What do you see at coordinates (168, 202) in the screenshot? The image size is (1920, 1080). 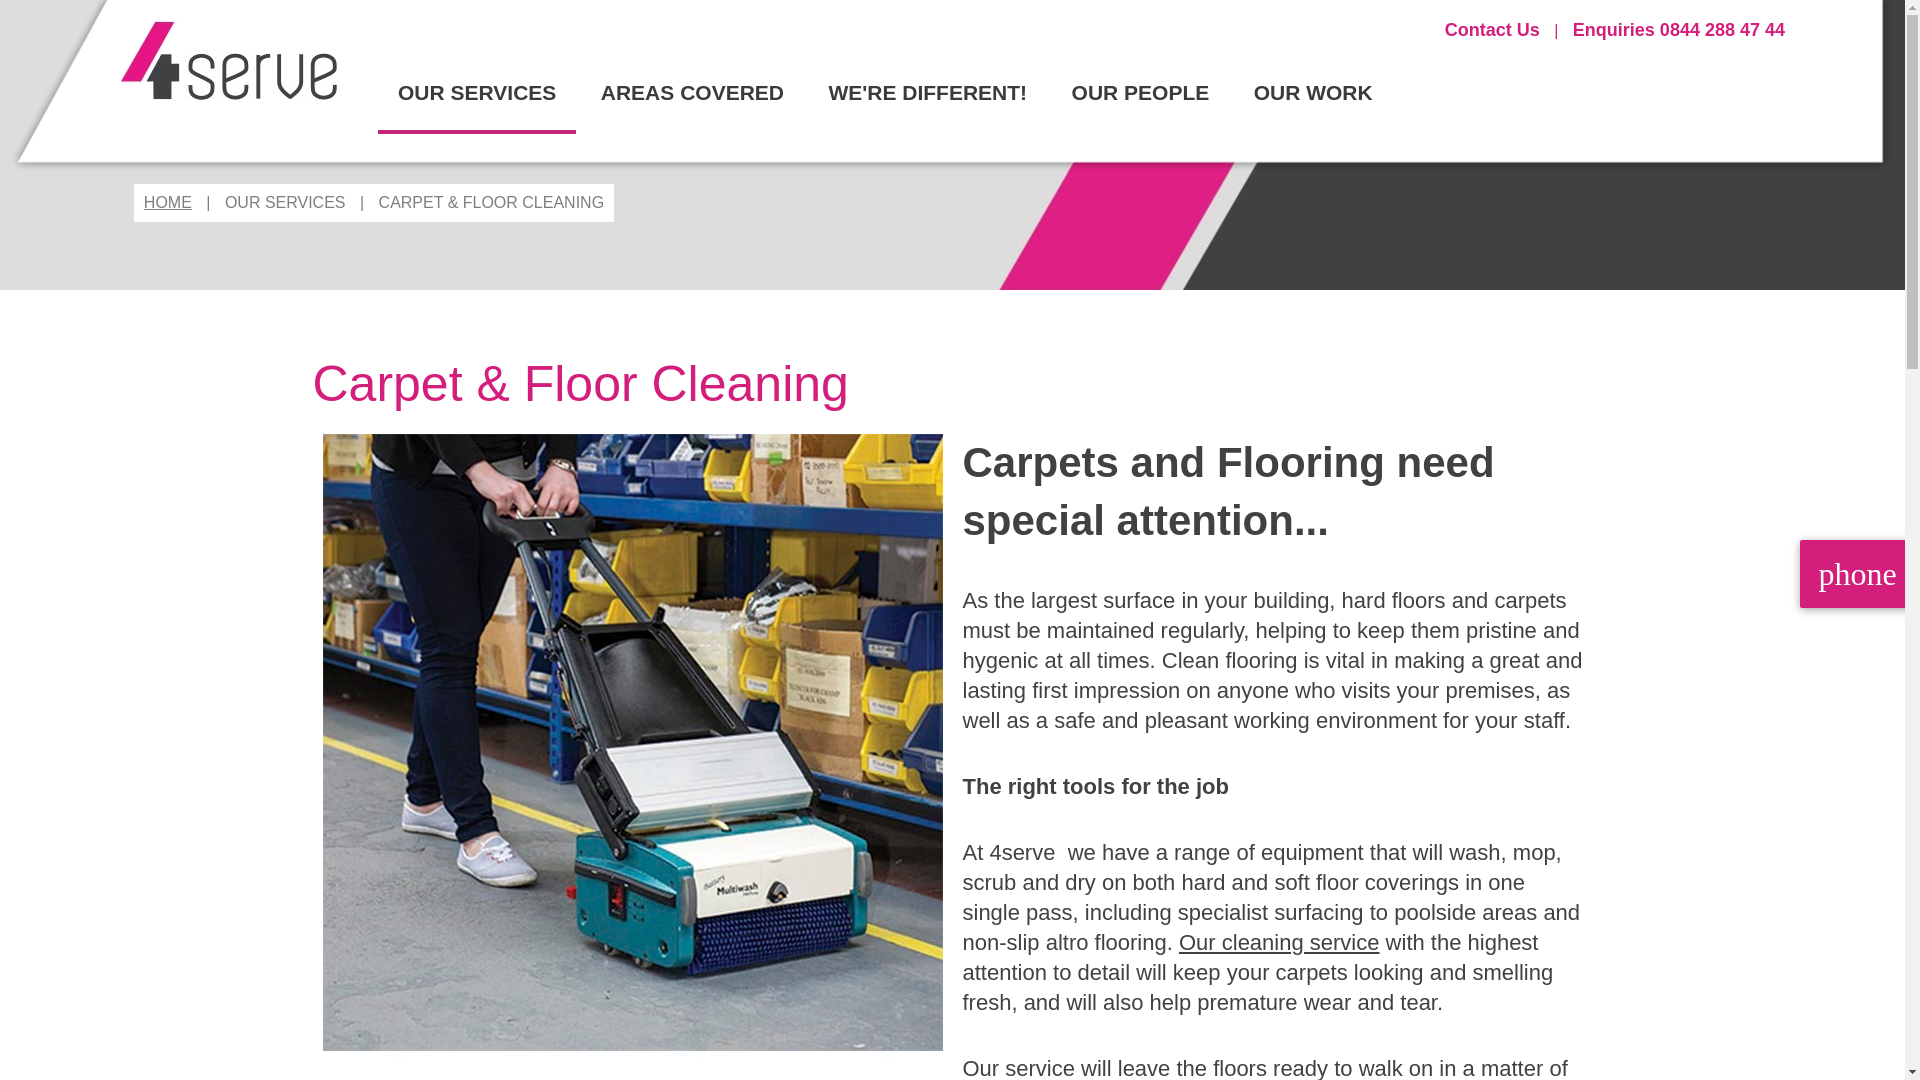 I see `HOME` at bounding box center [168, 202].